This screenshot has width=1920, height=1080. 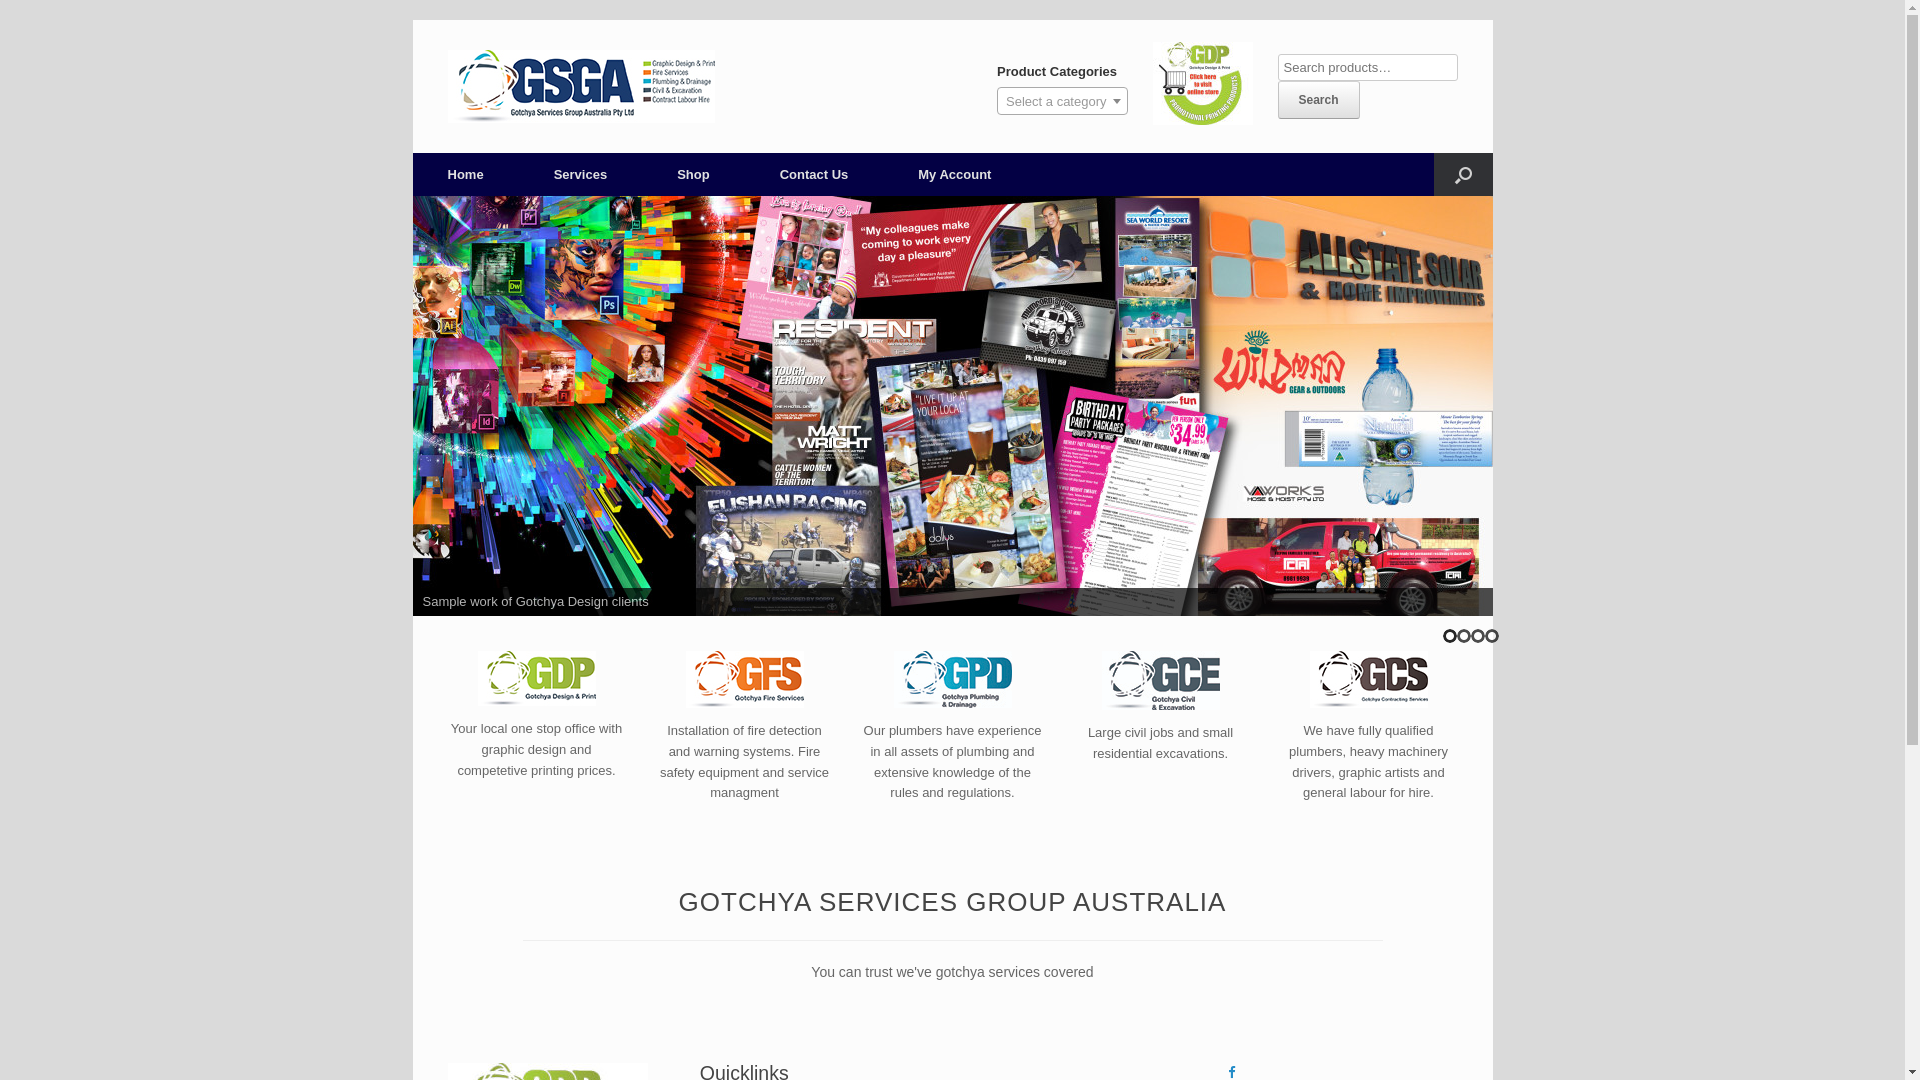 I want to click on GSGA, so click(x=582, y=86).